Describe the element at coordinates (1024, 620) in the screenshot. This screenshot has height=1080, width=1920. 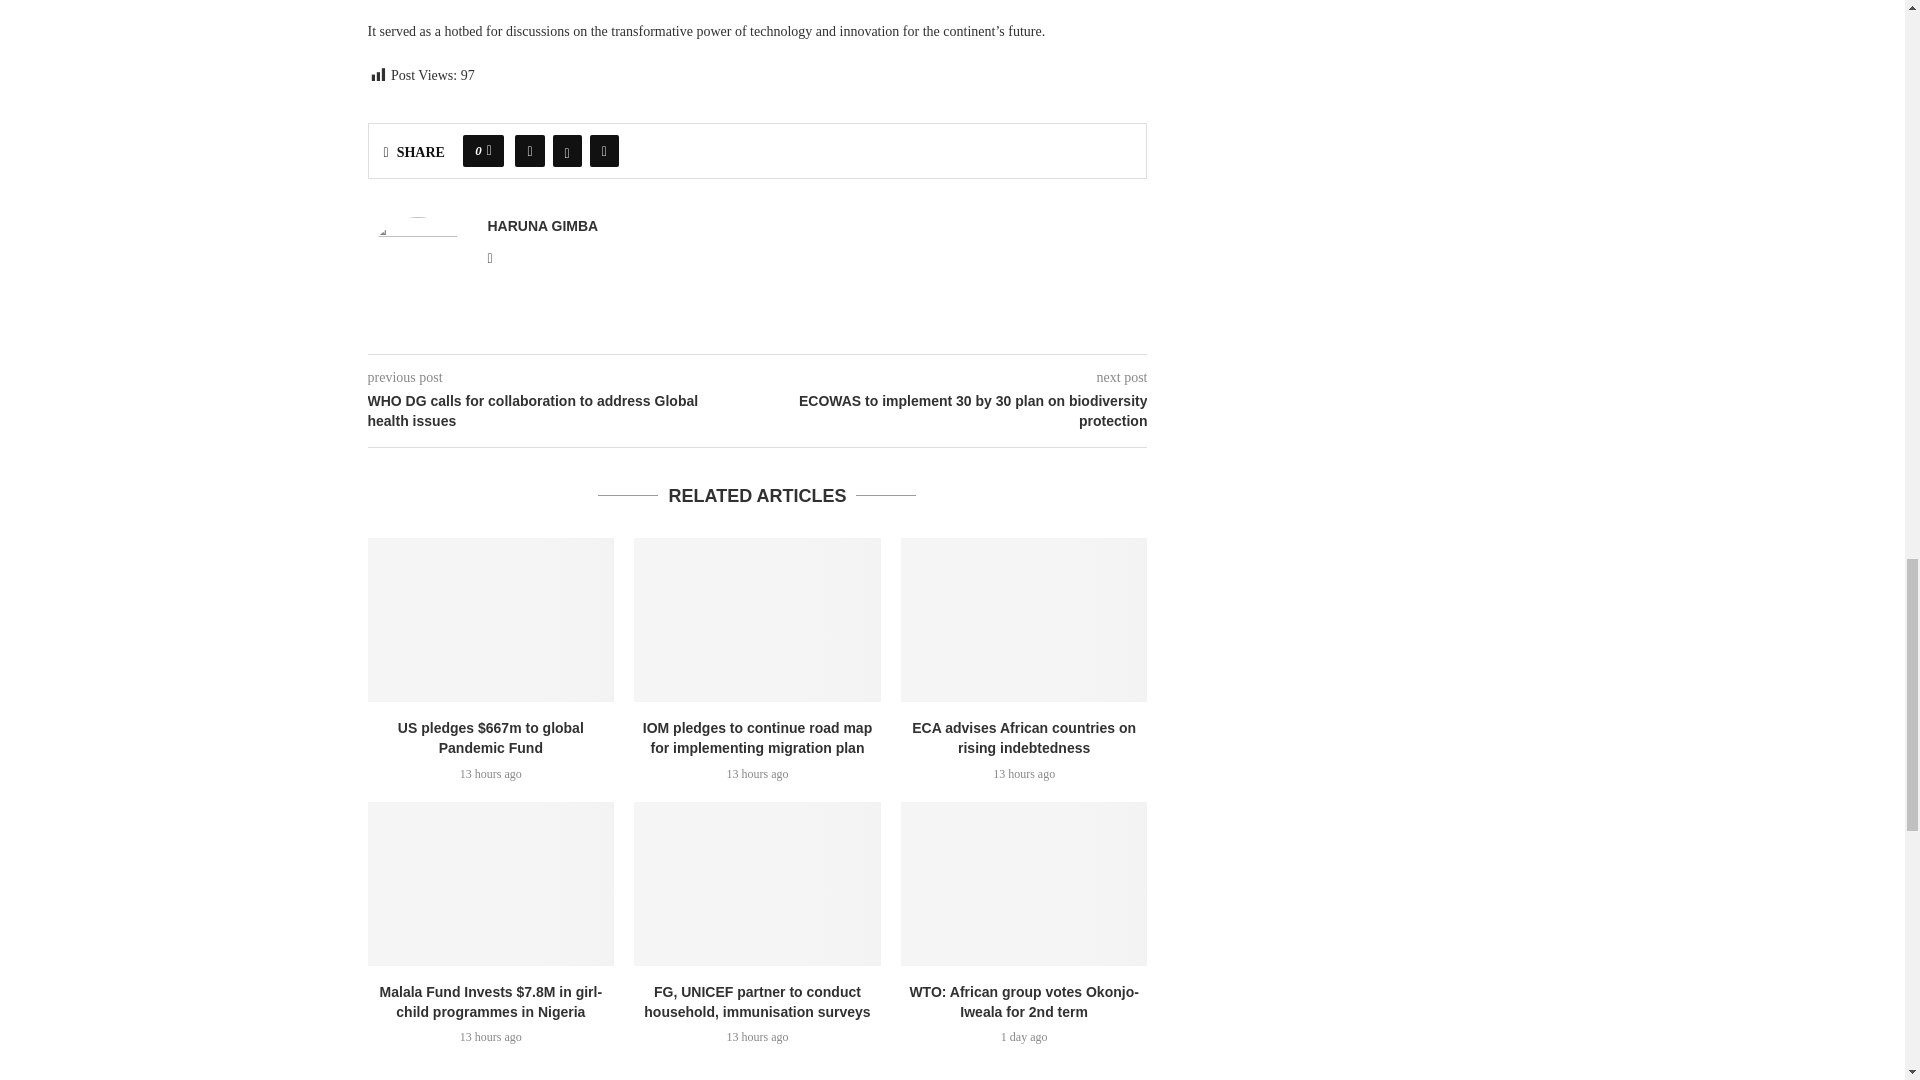
I see `ECA advises African countries on rising indebtedness` at that location.